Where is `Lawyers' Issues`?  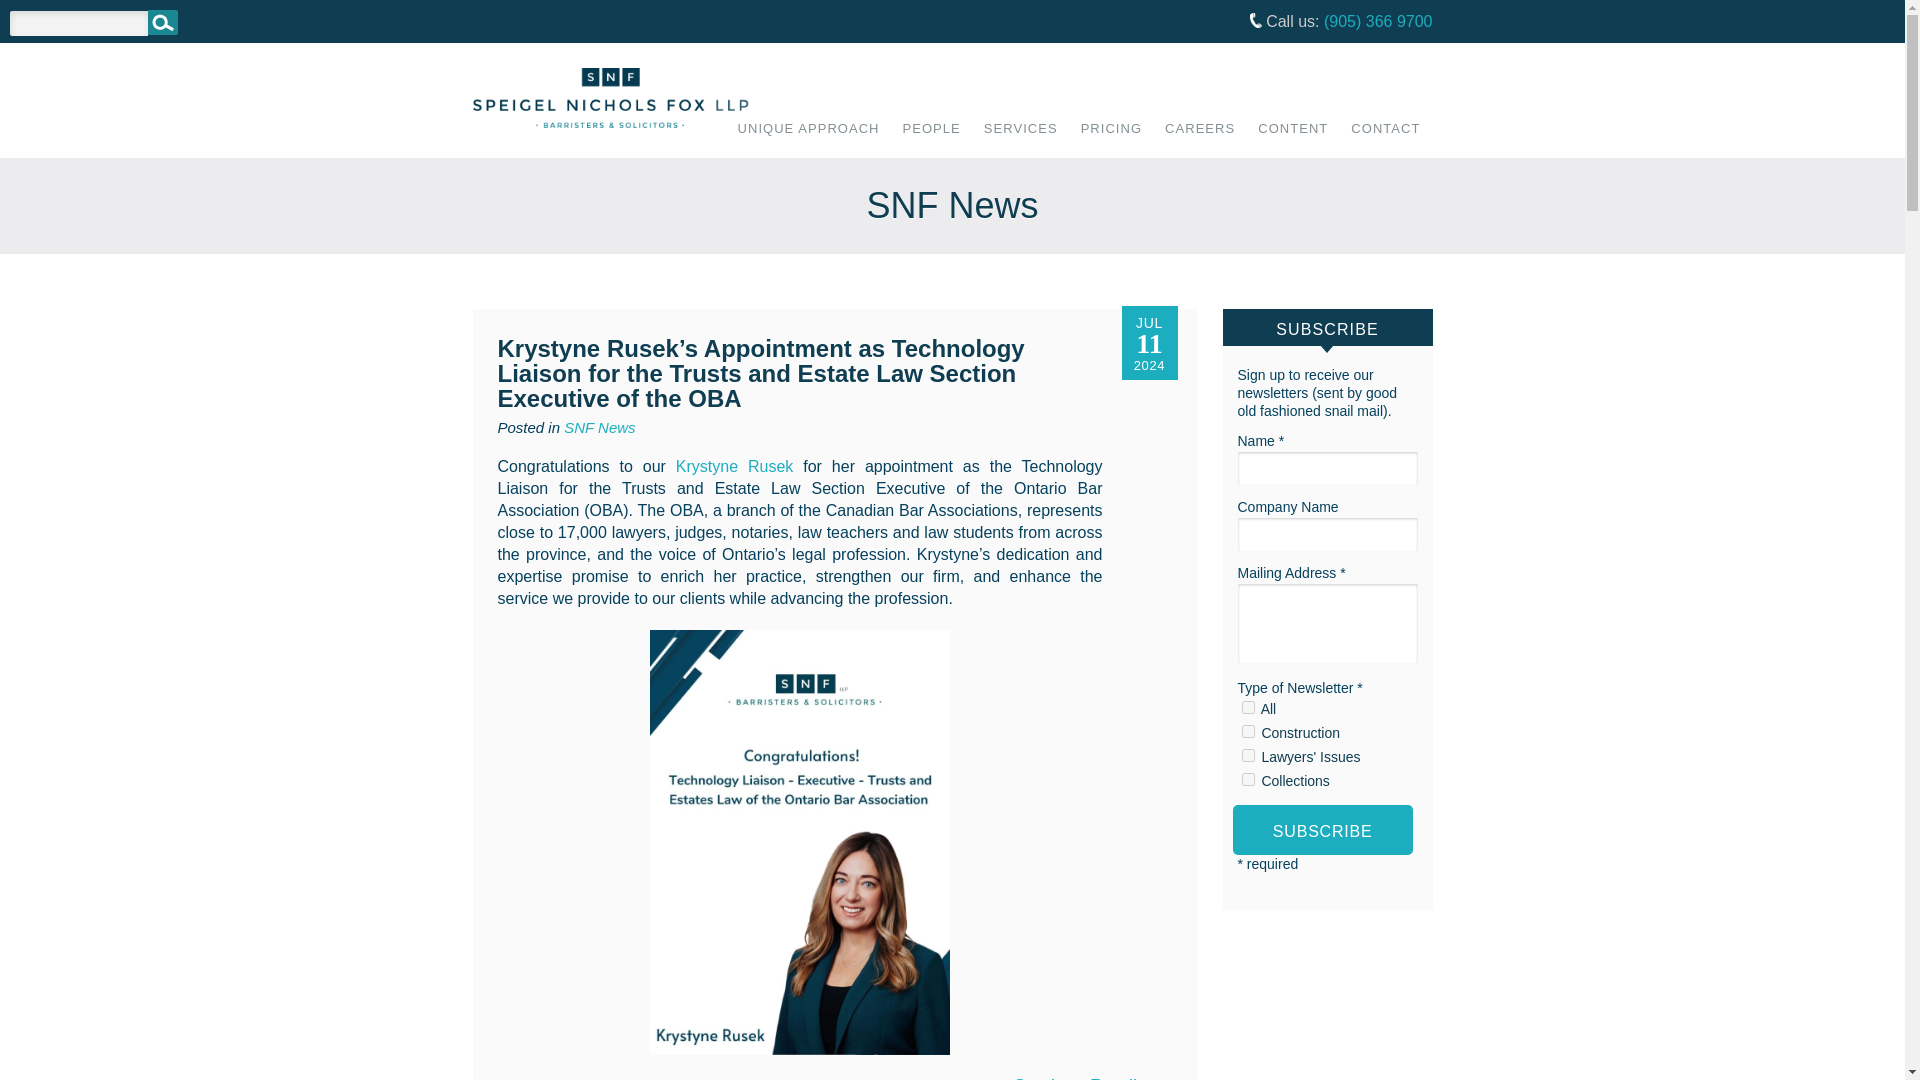
Lawyers' Issues is located at coordinates (1248, 756).